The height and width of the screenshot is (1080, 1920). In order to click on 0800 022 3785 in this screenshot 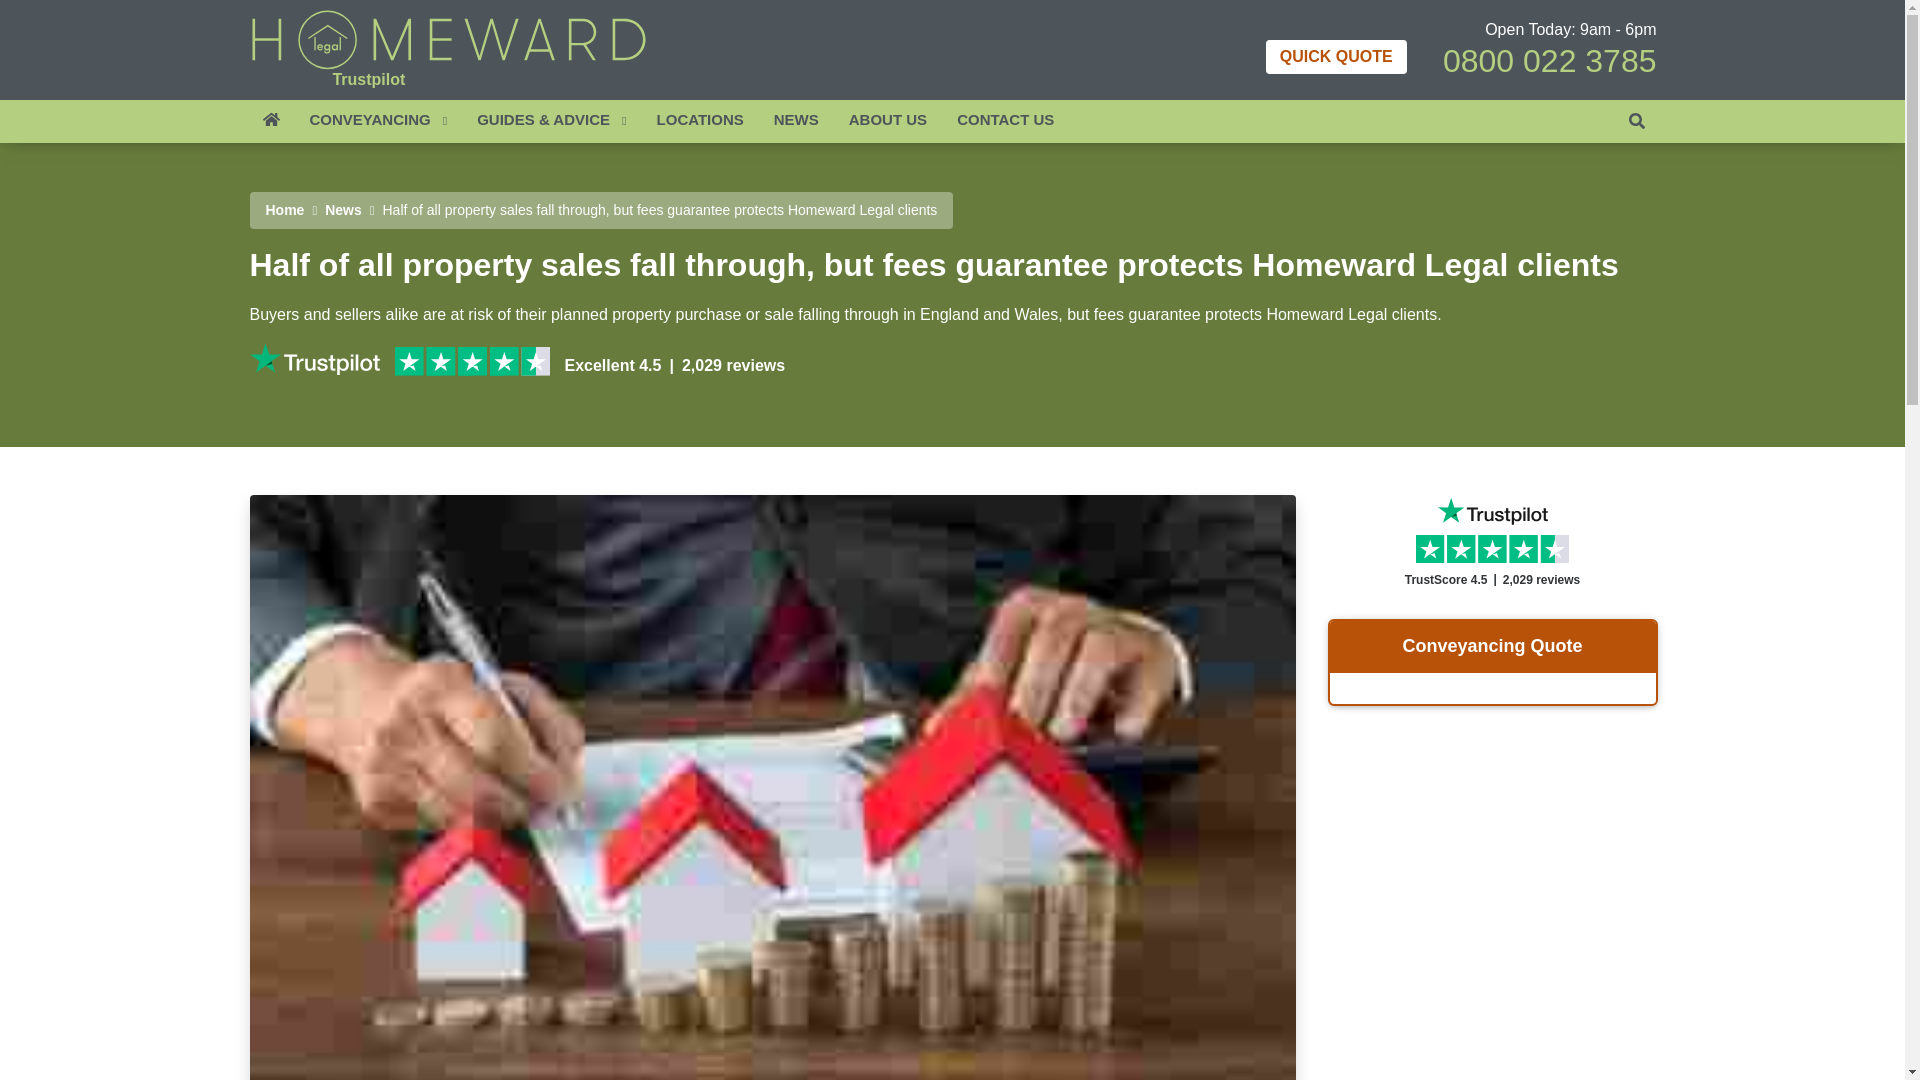, I will do `click(1630, 56)`.